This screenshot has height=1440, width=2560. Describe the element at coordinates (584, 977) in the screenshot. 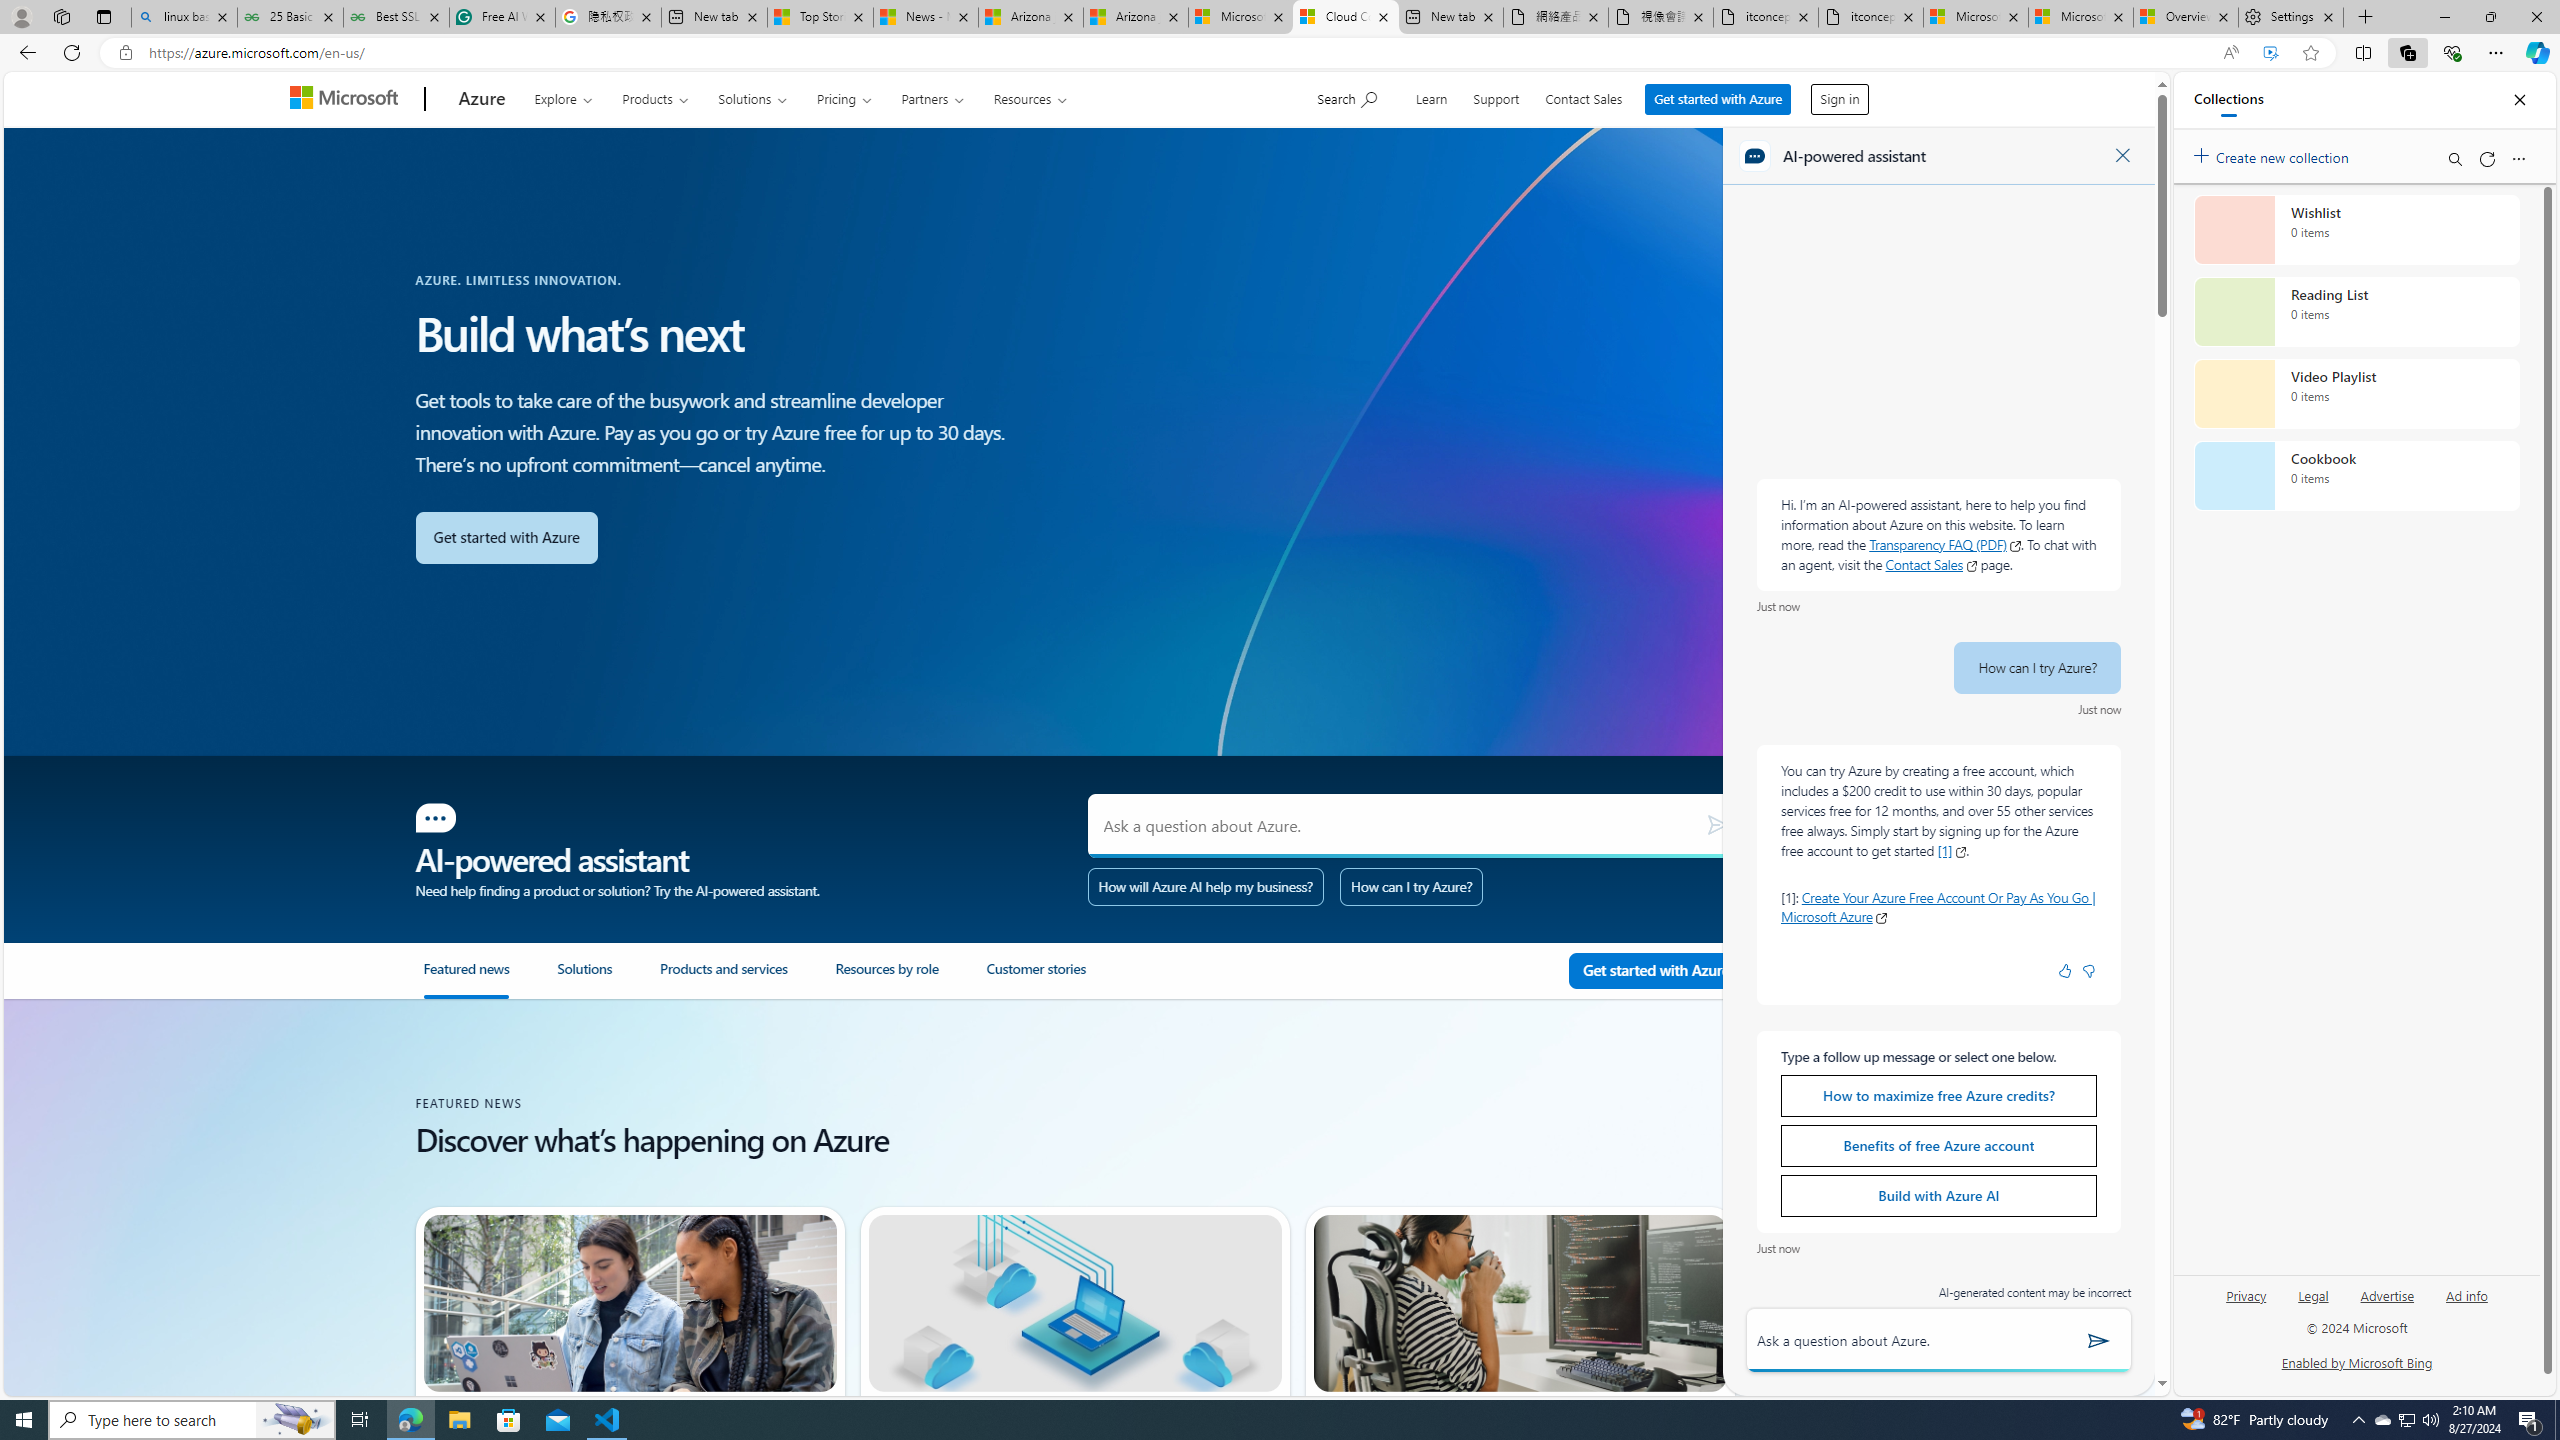

I see `Solutions` at that location.